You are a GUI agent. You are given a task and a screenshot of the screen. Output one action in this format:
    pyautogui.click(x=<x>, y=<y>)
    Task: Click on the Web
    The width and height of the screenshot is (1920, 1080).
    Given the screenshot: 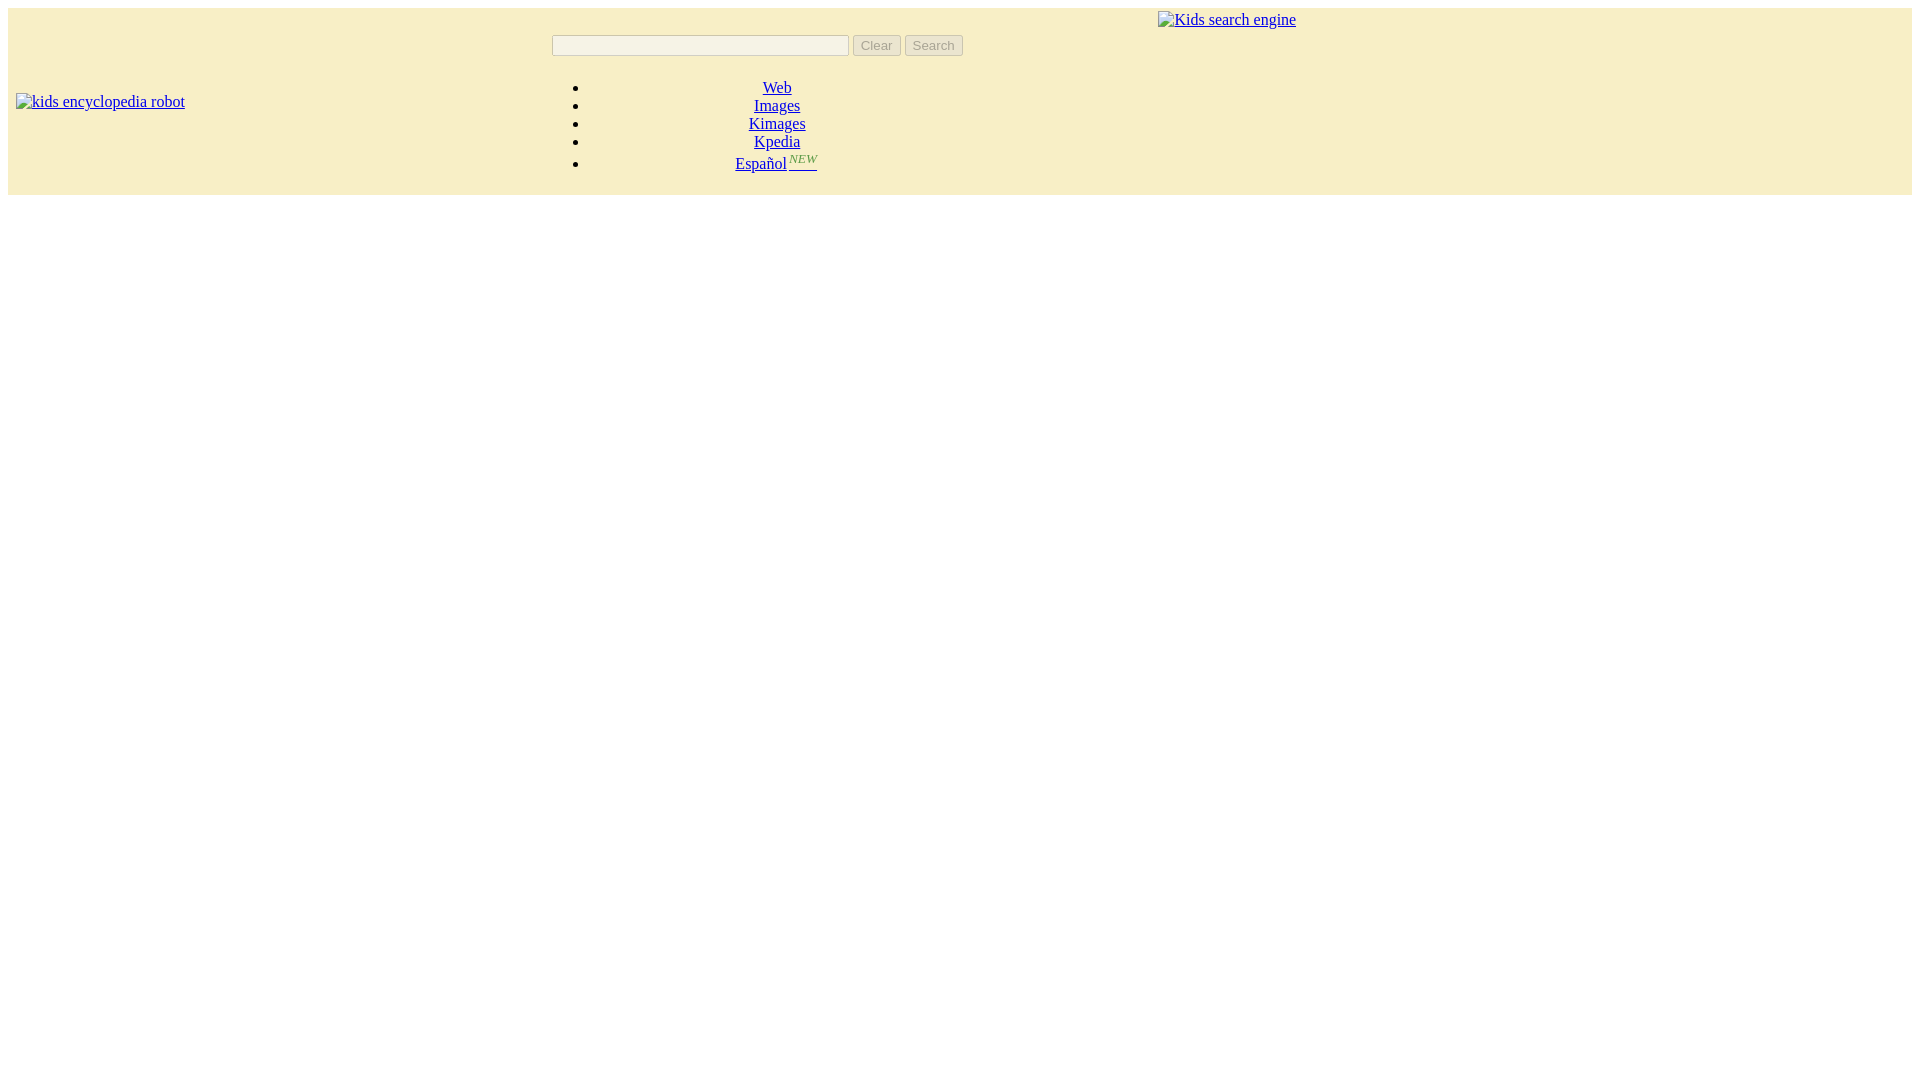 What is the action you would take?
    pyautogui.click(x=776, y=87)
    